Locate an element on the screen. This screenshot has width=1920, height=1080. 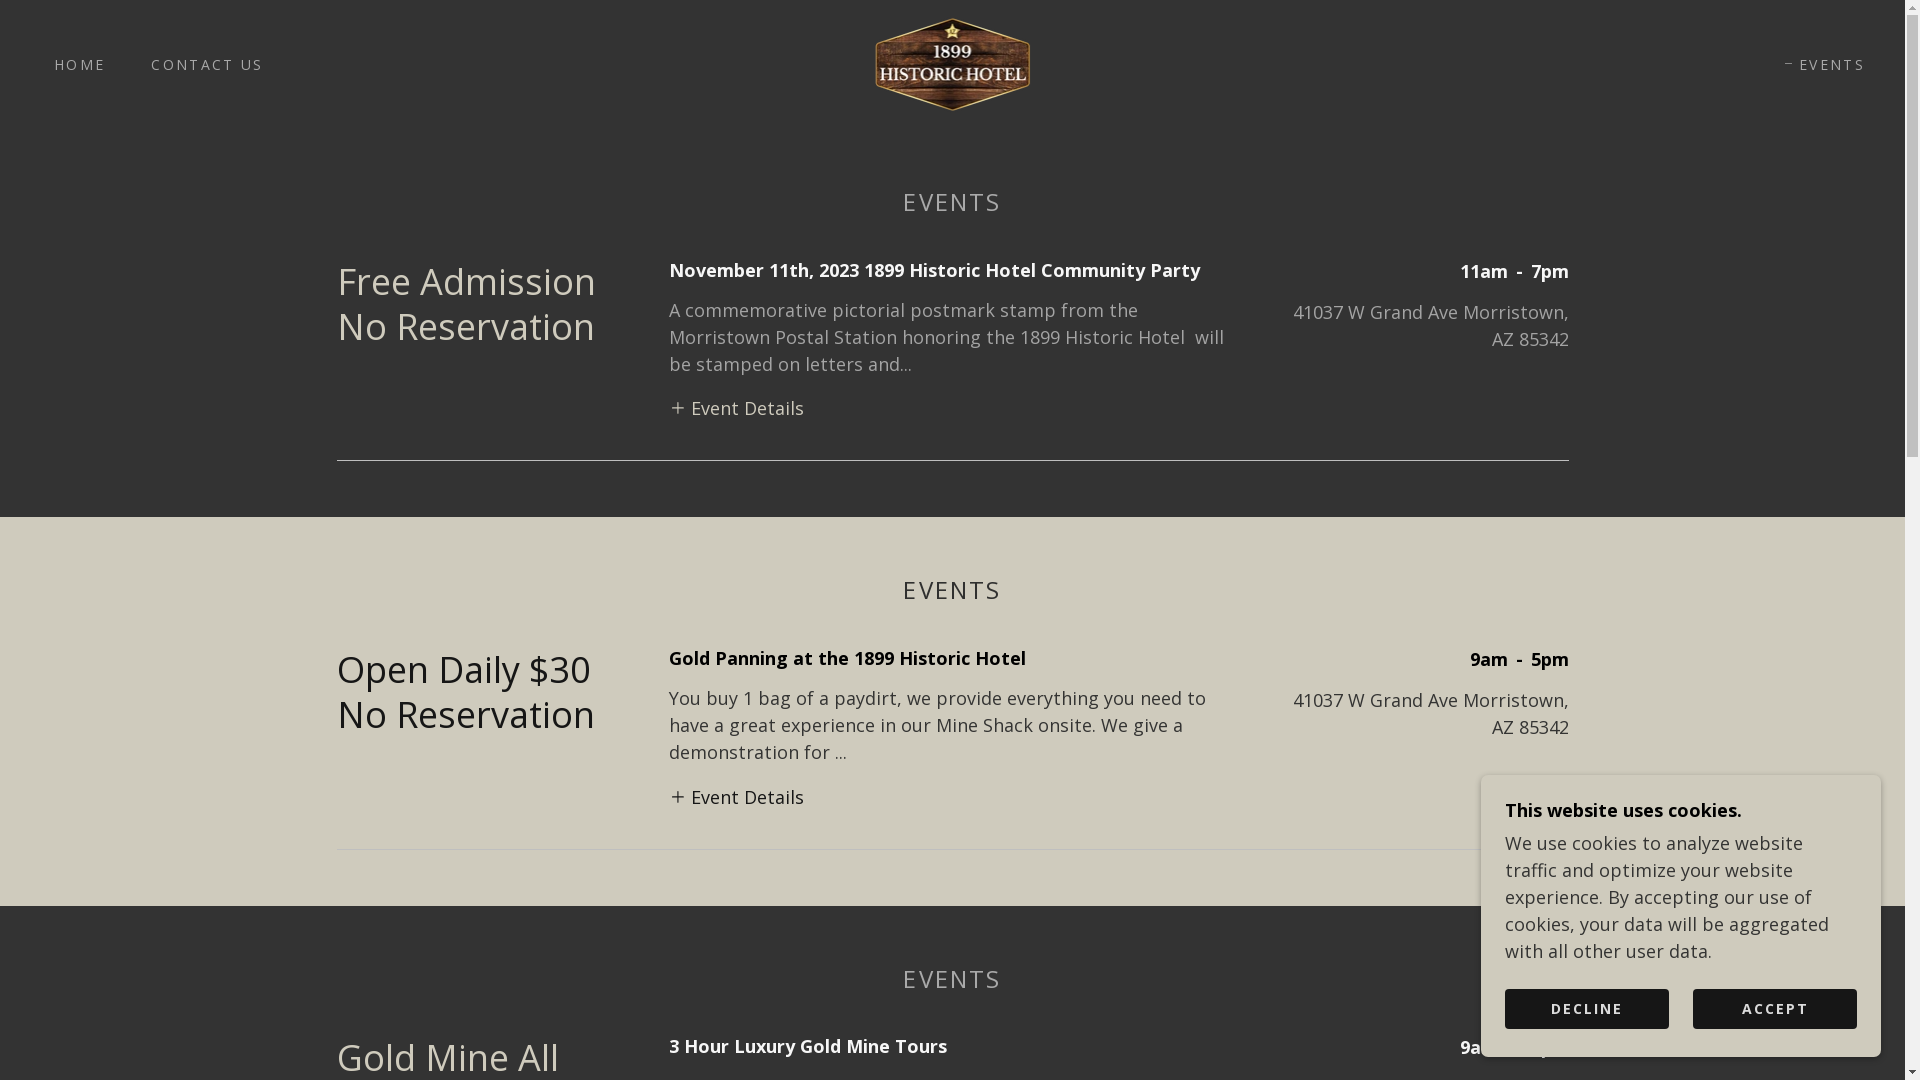
ACCEPT is located at coordinates (1775, 1008).